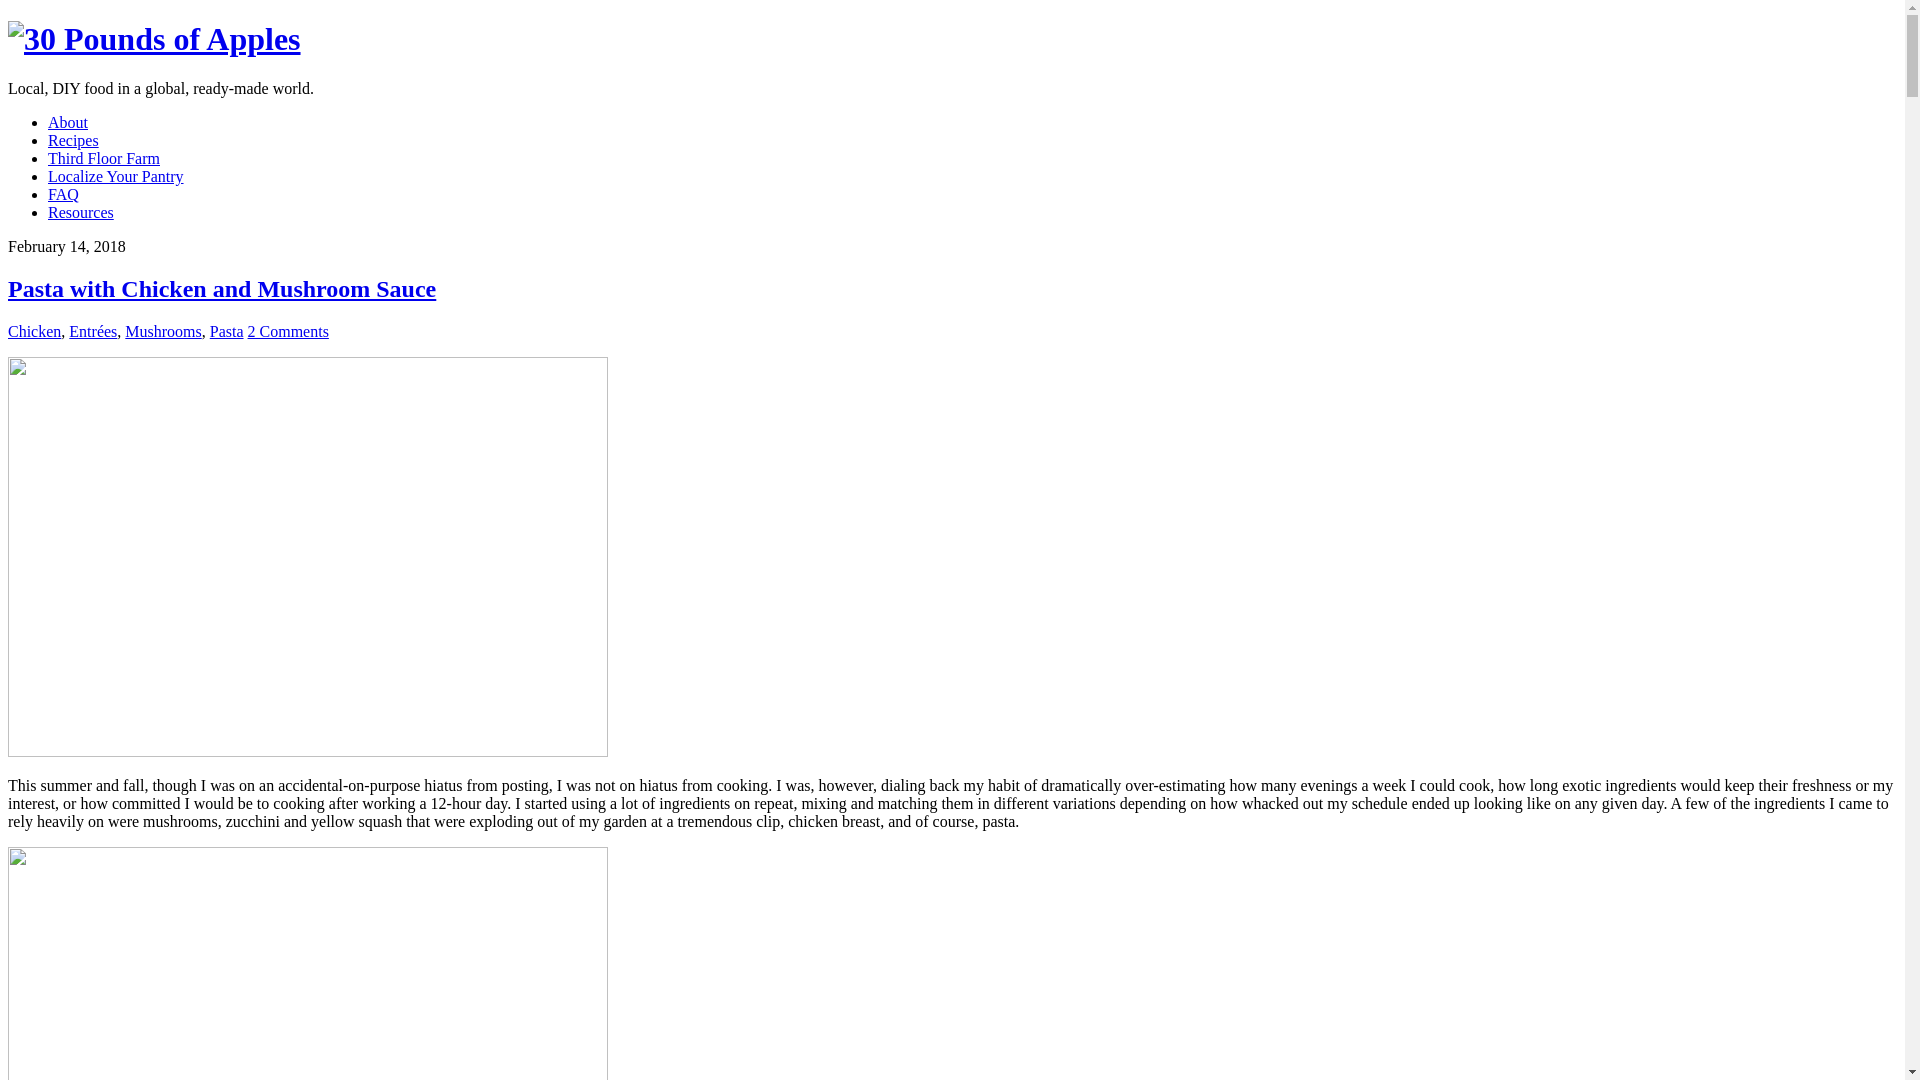 The height and width of the screenshot is (1080, 1920). What do you see at coordinates (81, 212) in the screenshot?
I see `Resources` at bounding box center [81, 212].